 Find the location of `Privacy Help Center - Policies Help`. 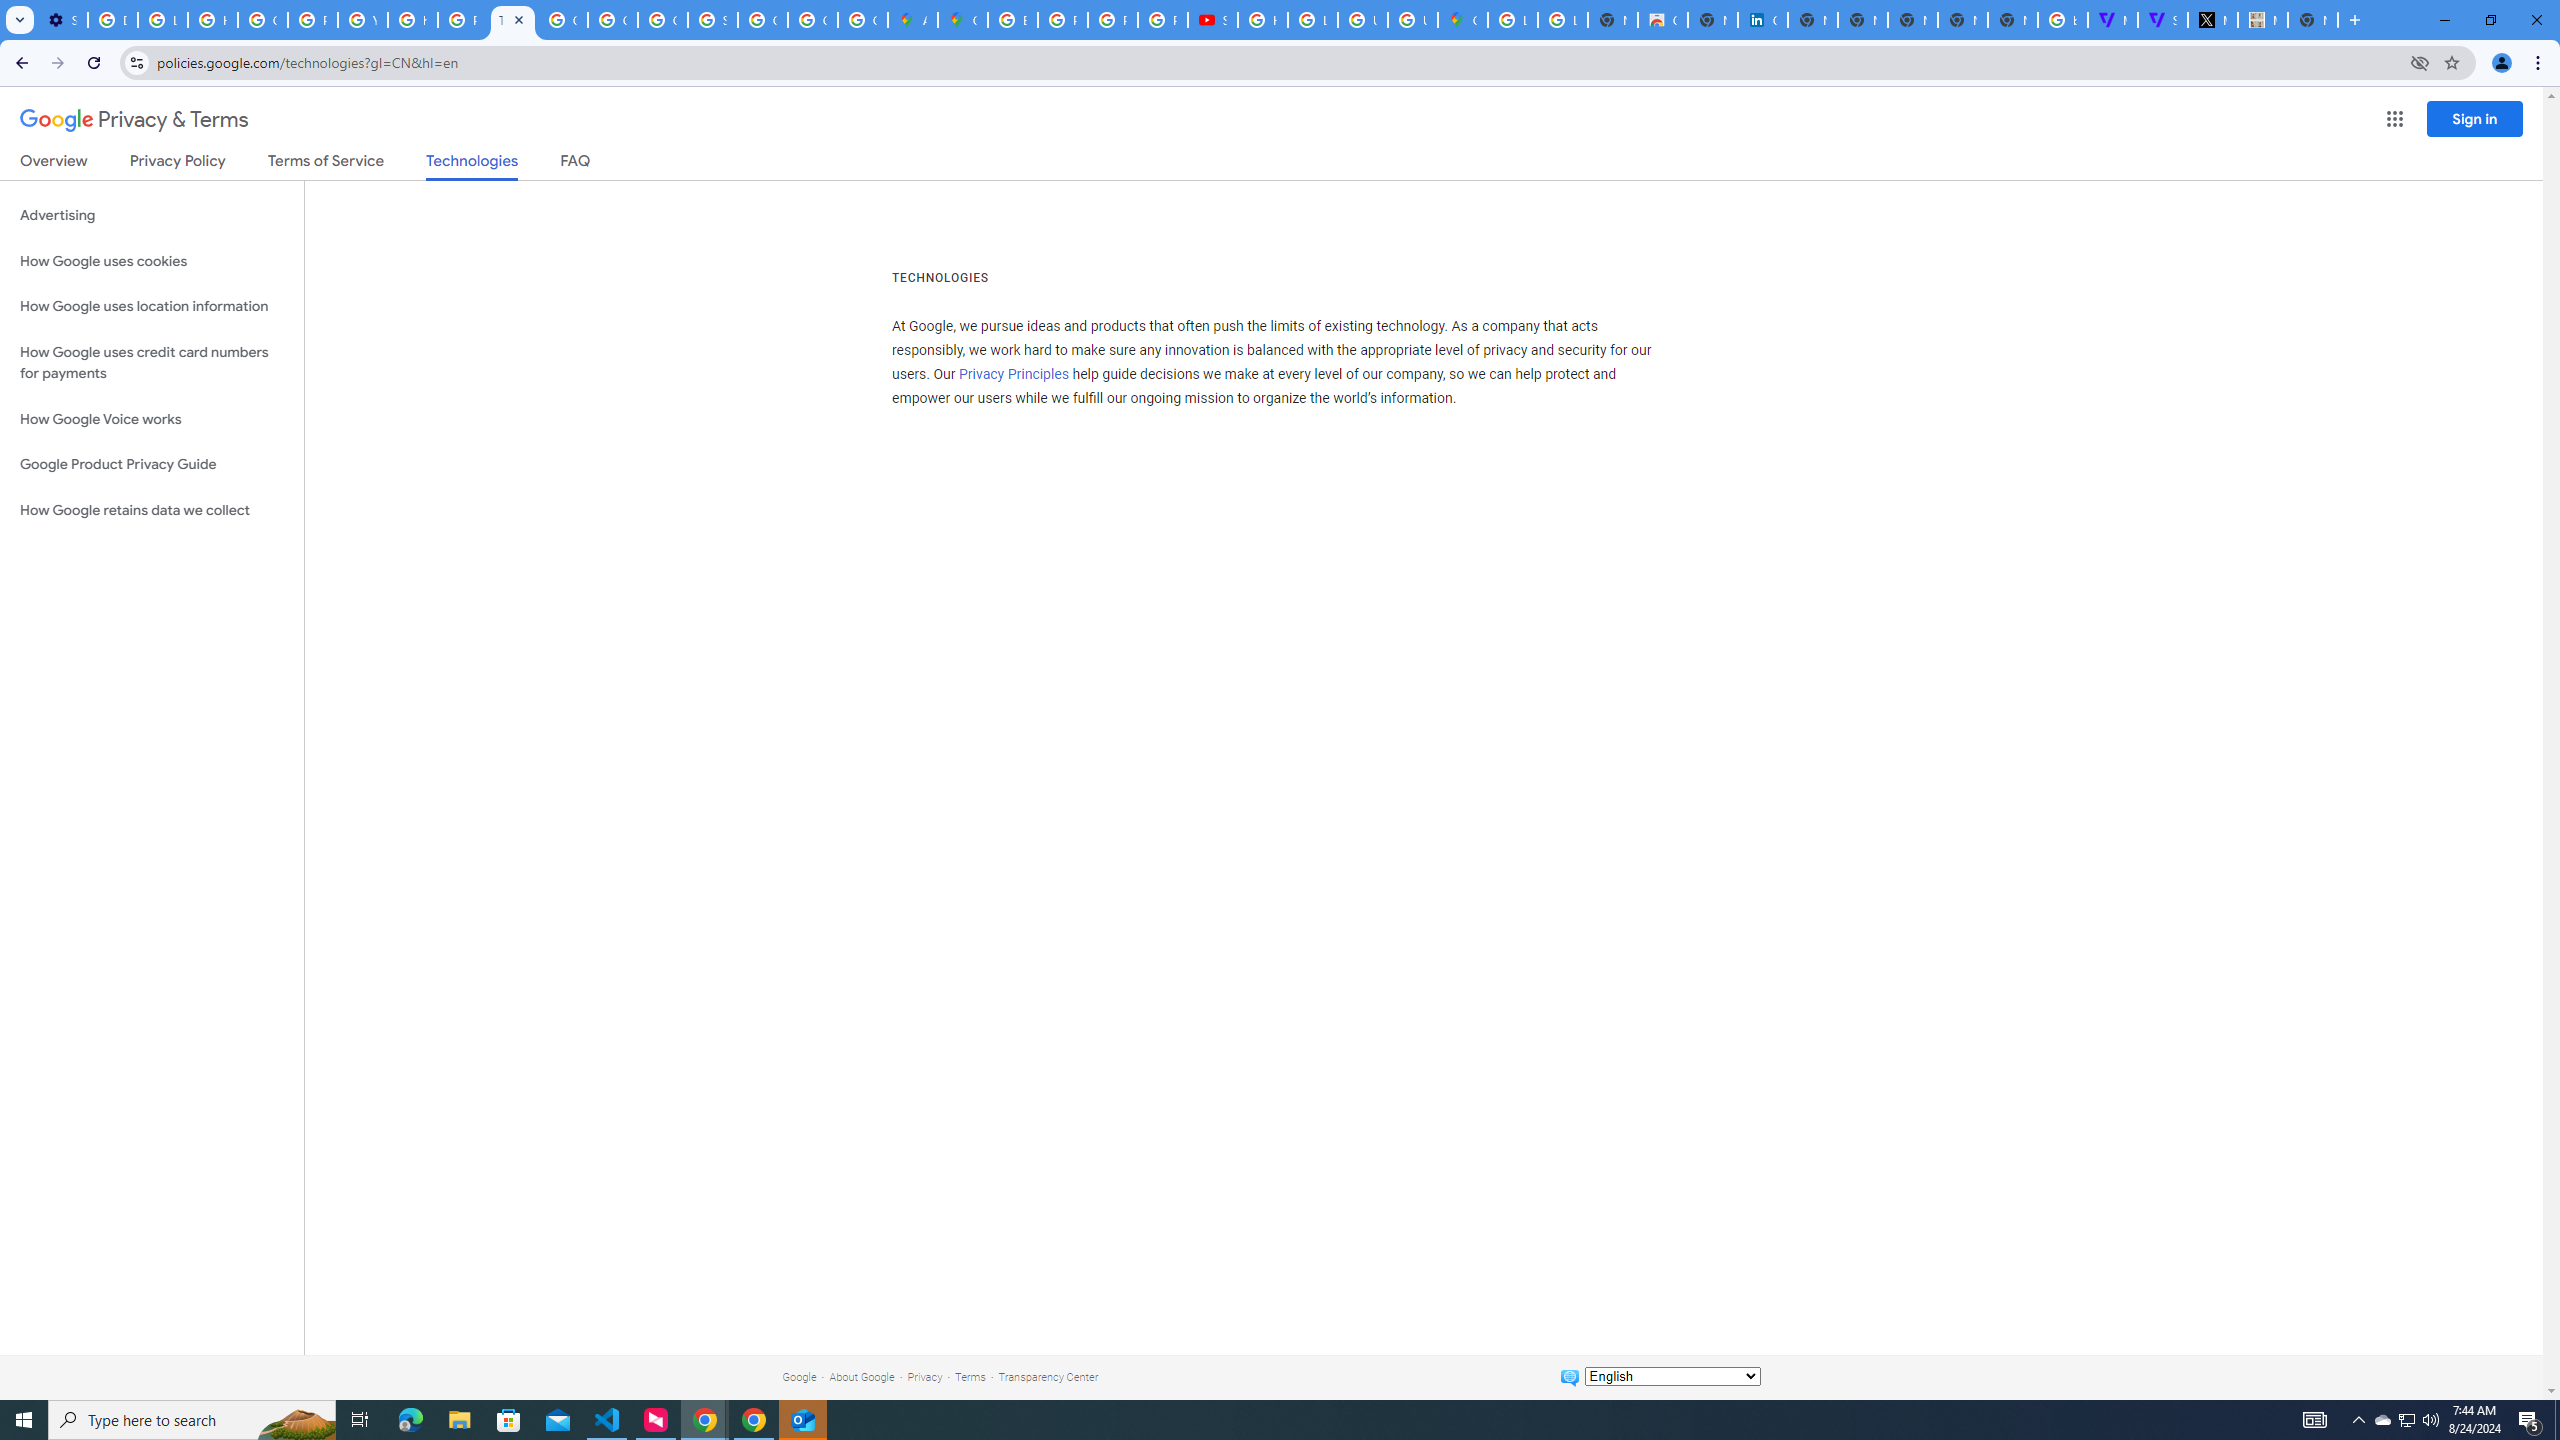

Privacy Help Center - Policies Help is located at coordinates (1112, 20).